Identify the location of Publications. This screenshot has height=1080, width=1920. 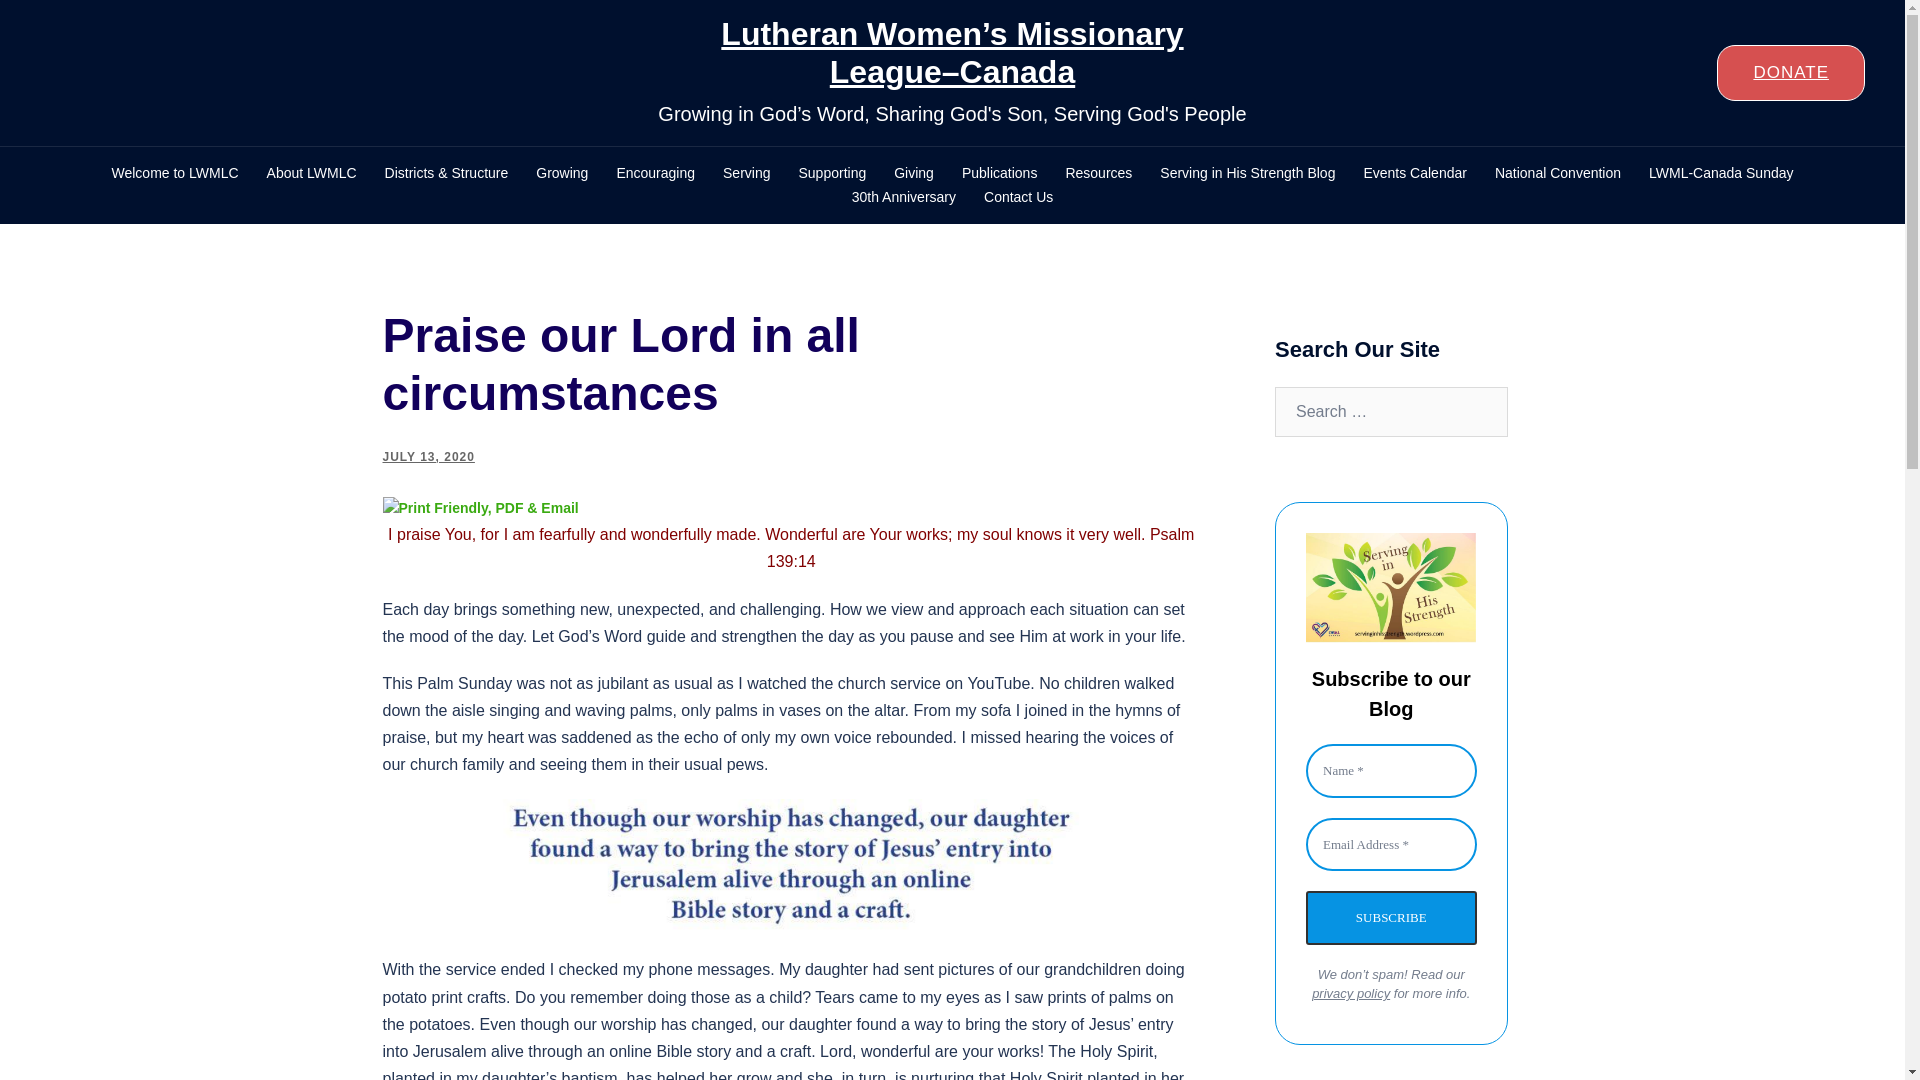
(1000, 174).